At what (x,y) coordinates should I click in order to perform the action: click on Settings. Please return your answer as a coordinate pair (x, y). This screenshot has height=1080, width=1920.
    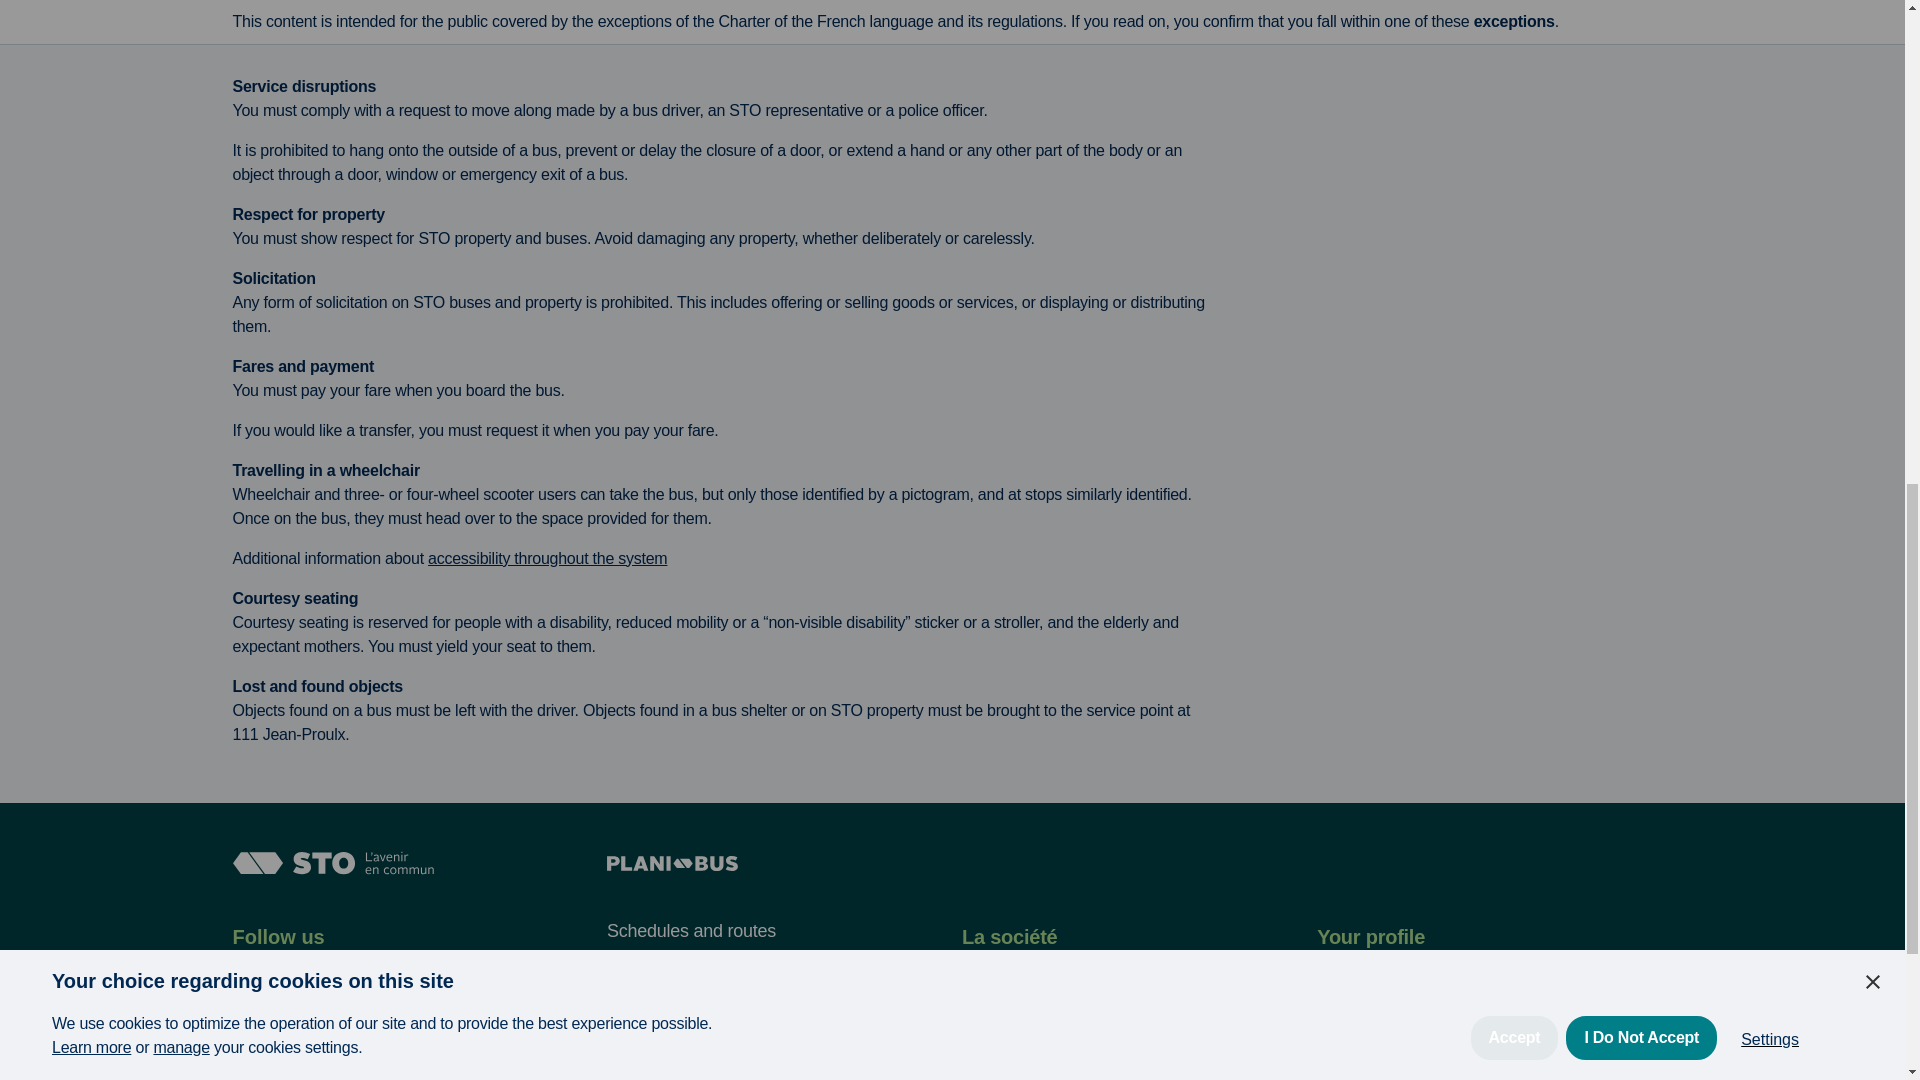
    Looking at the image, I should click on (1769, 3).